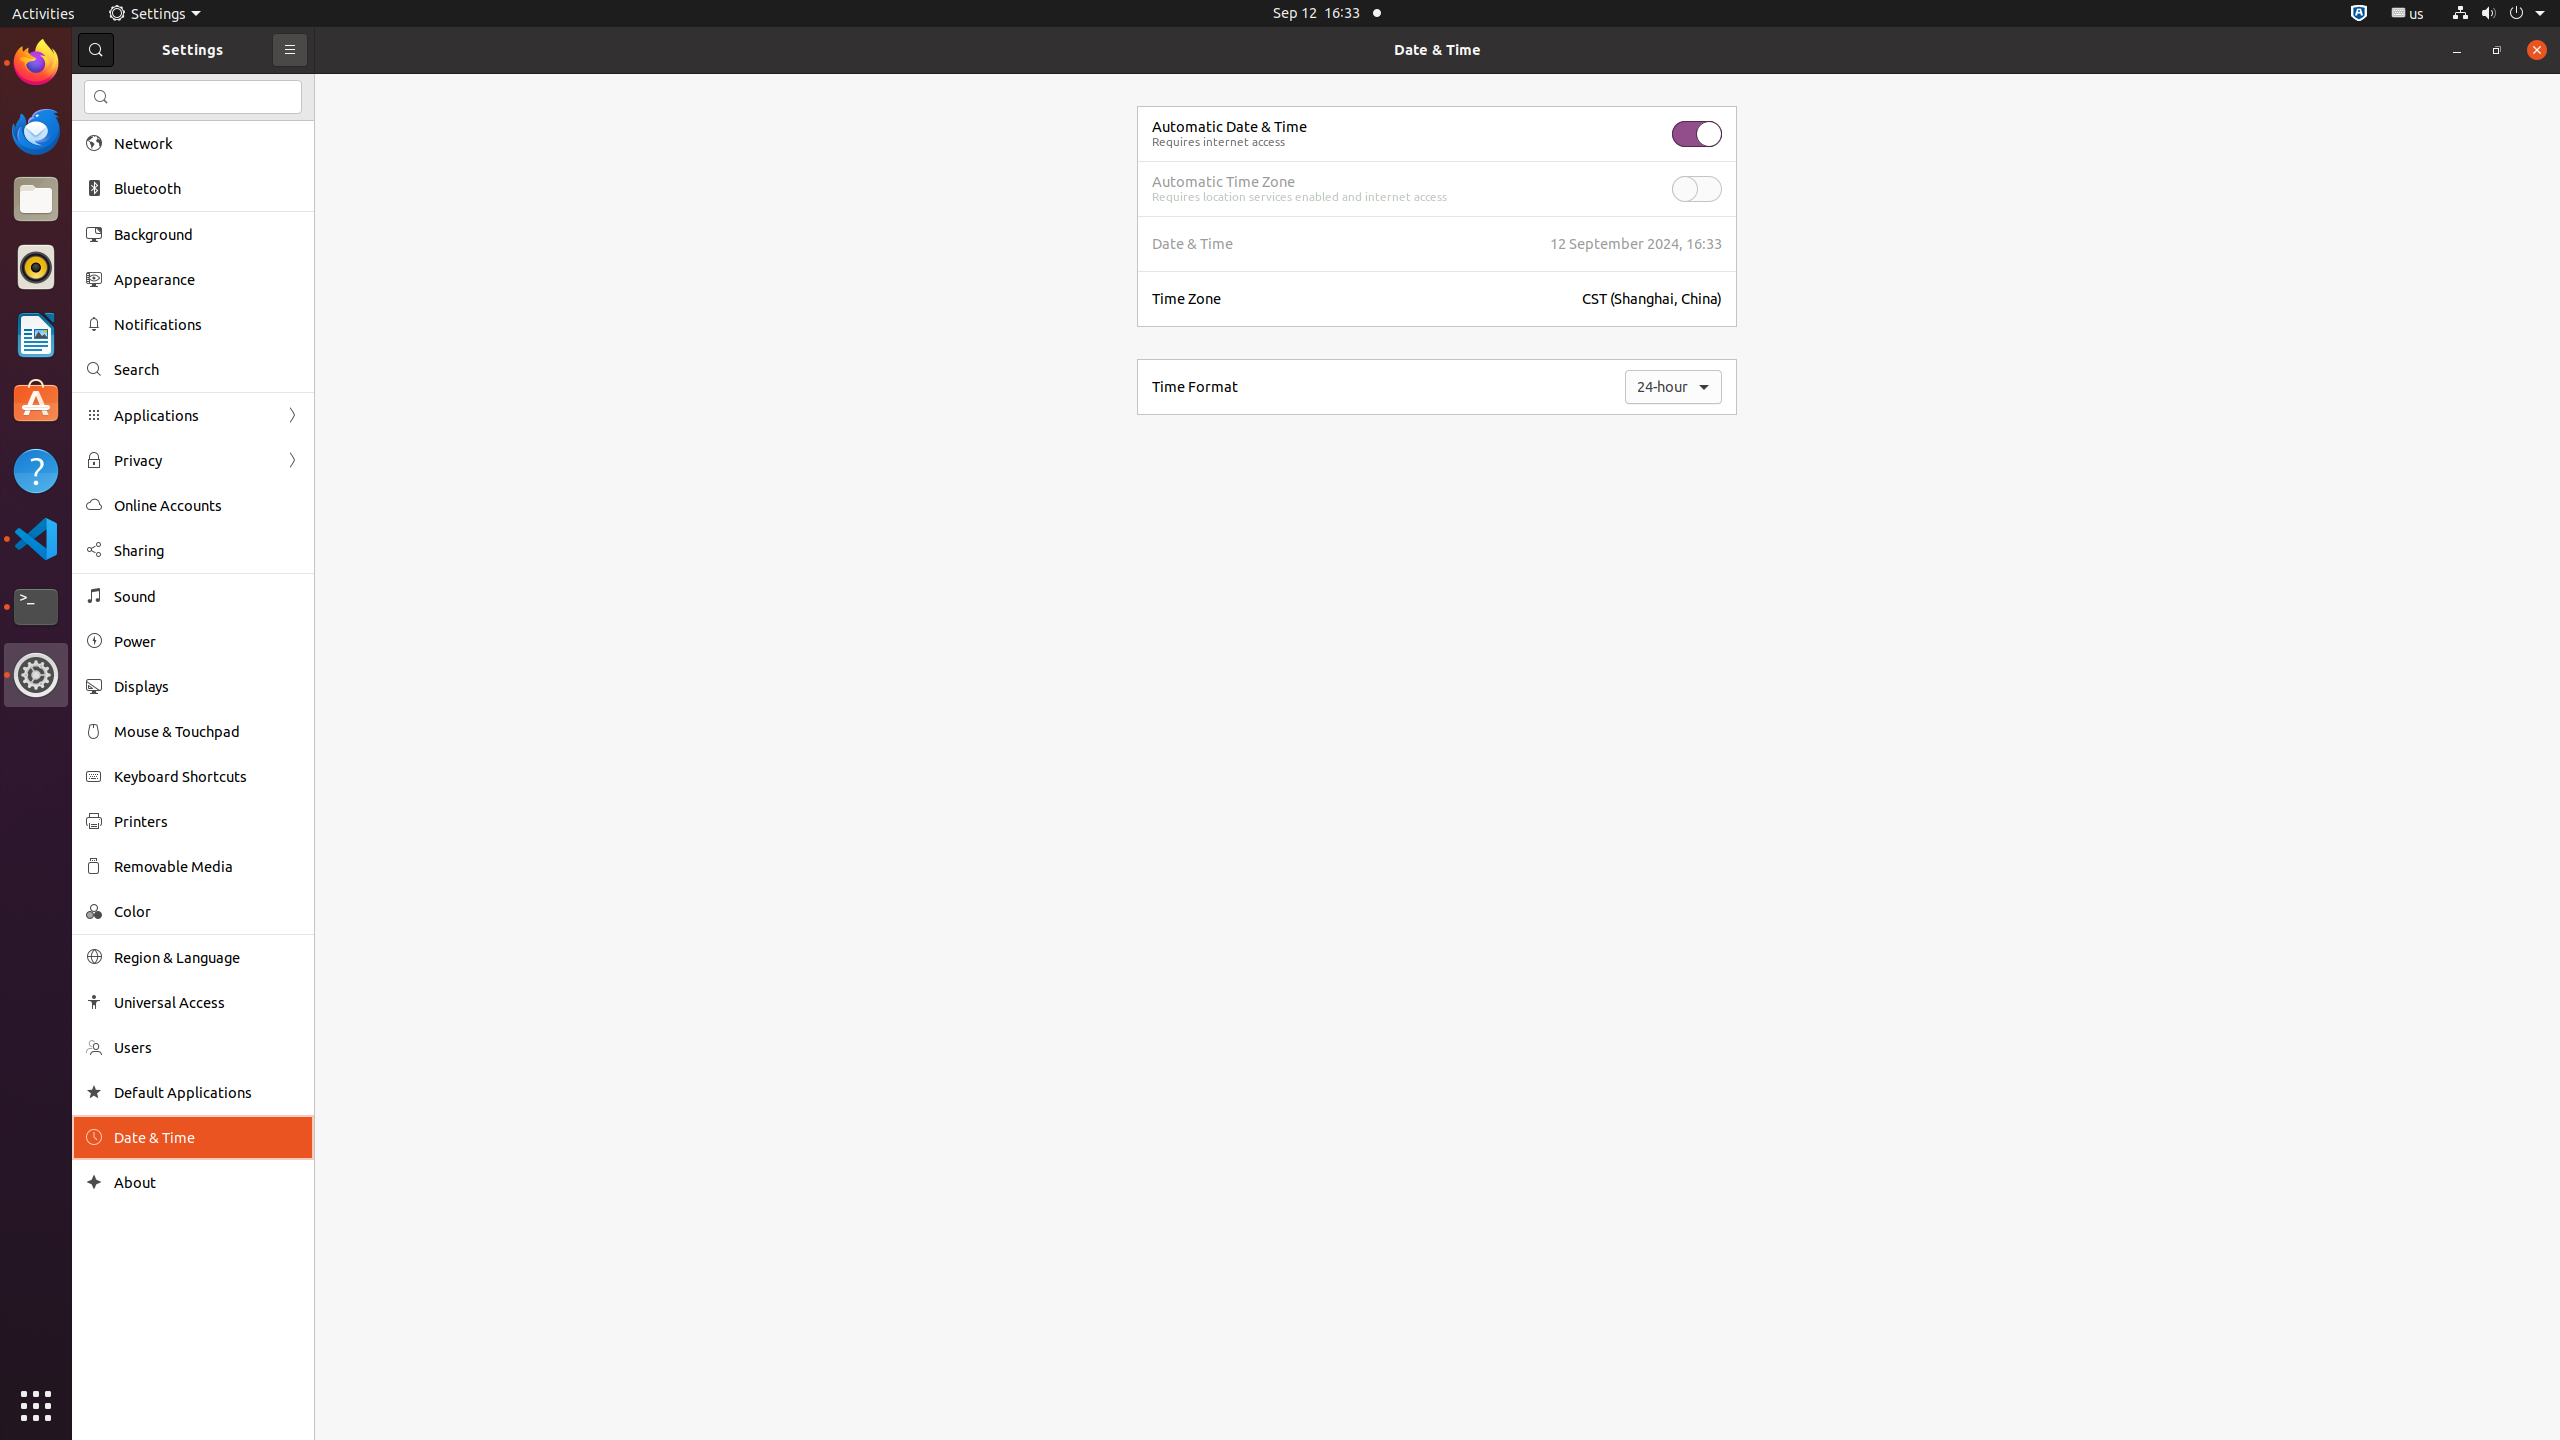 The image size is (2560, 1440). I want to click on Primary Menu, so click(290, 50).